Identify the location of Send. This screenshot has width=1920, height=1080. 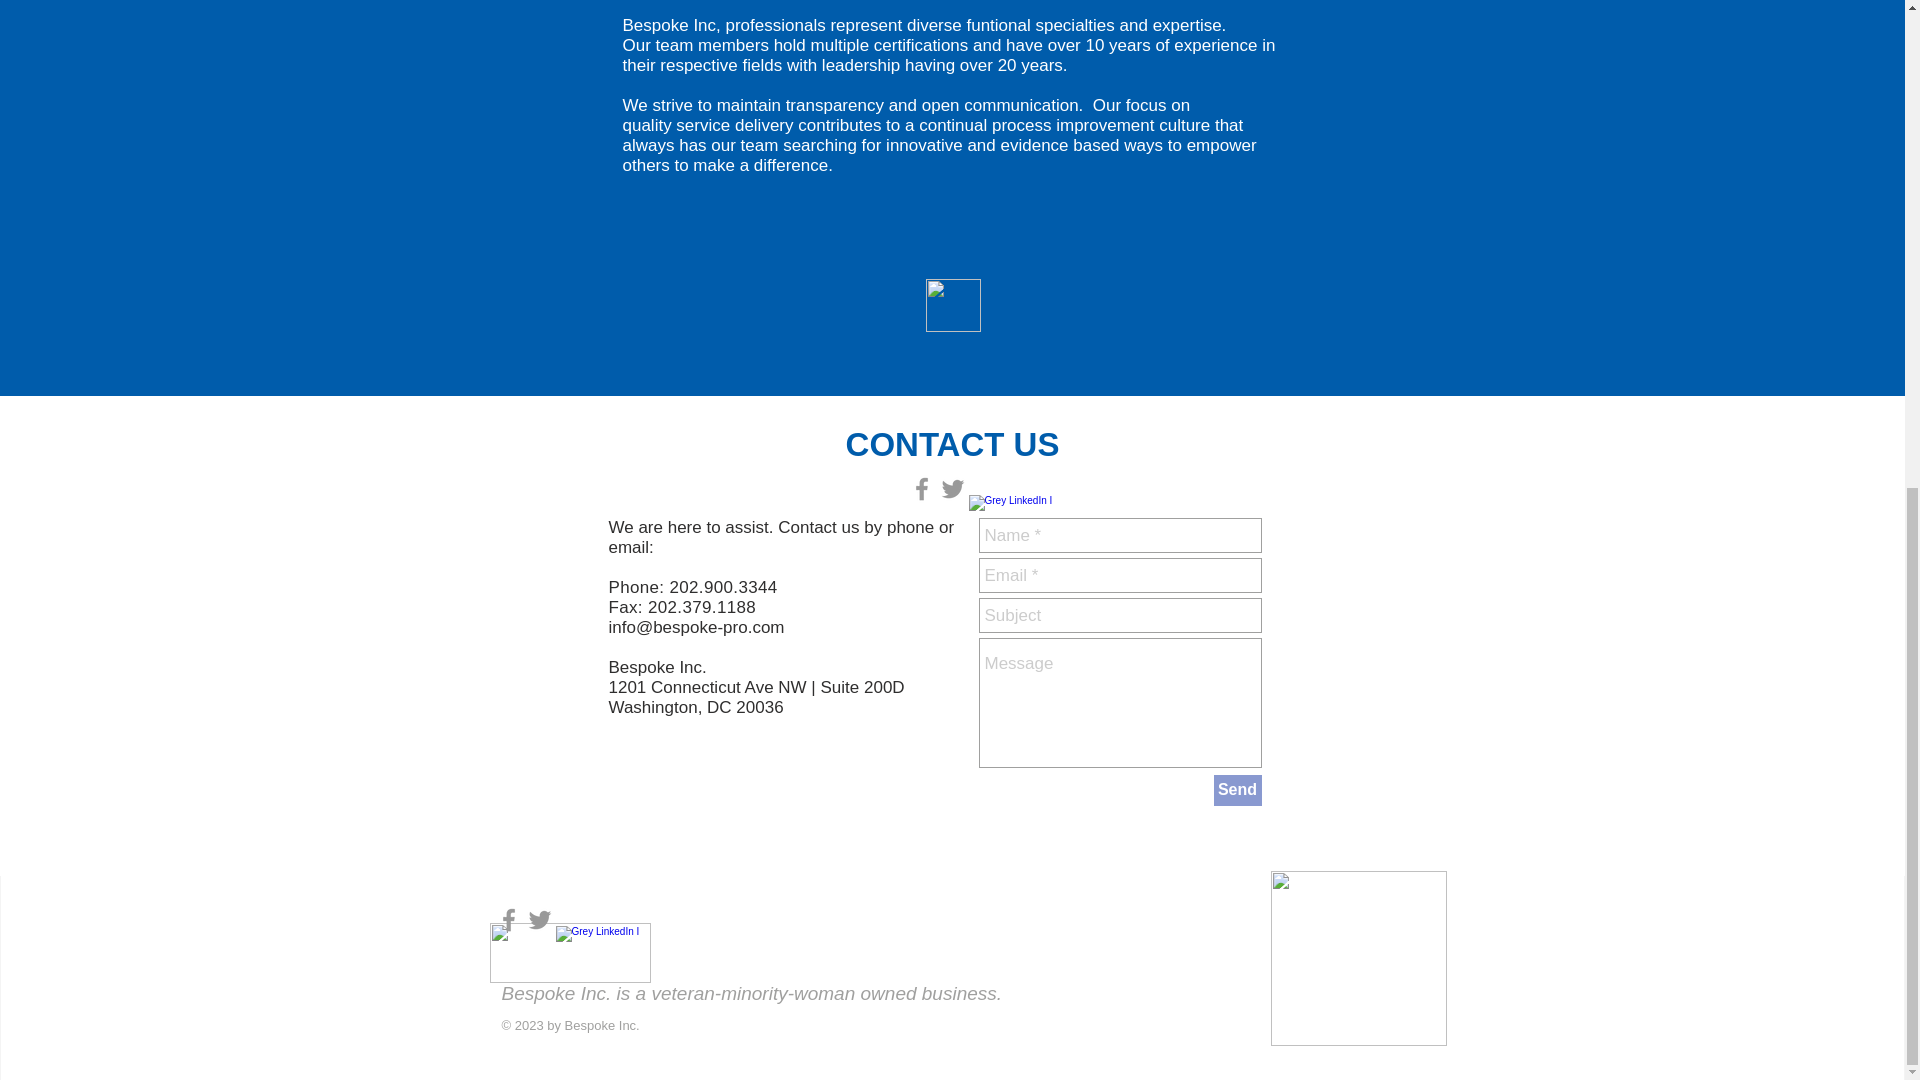
(1237, 790).